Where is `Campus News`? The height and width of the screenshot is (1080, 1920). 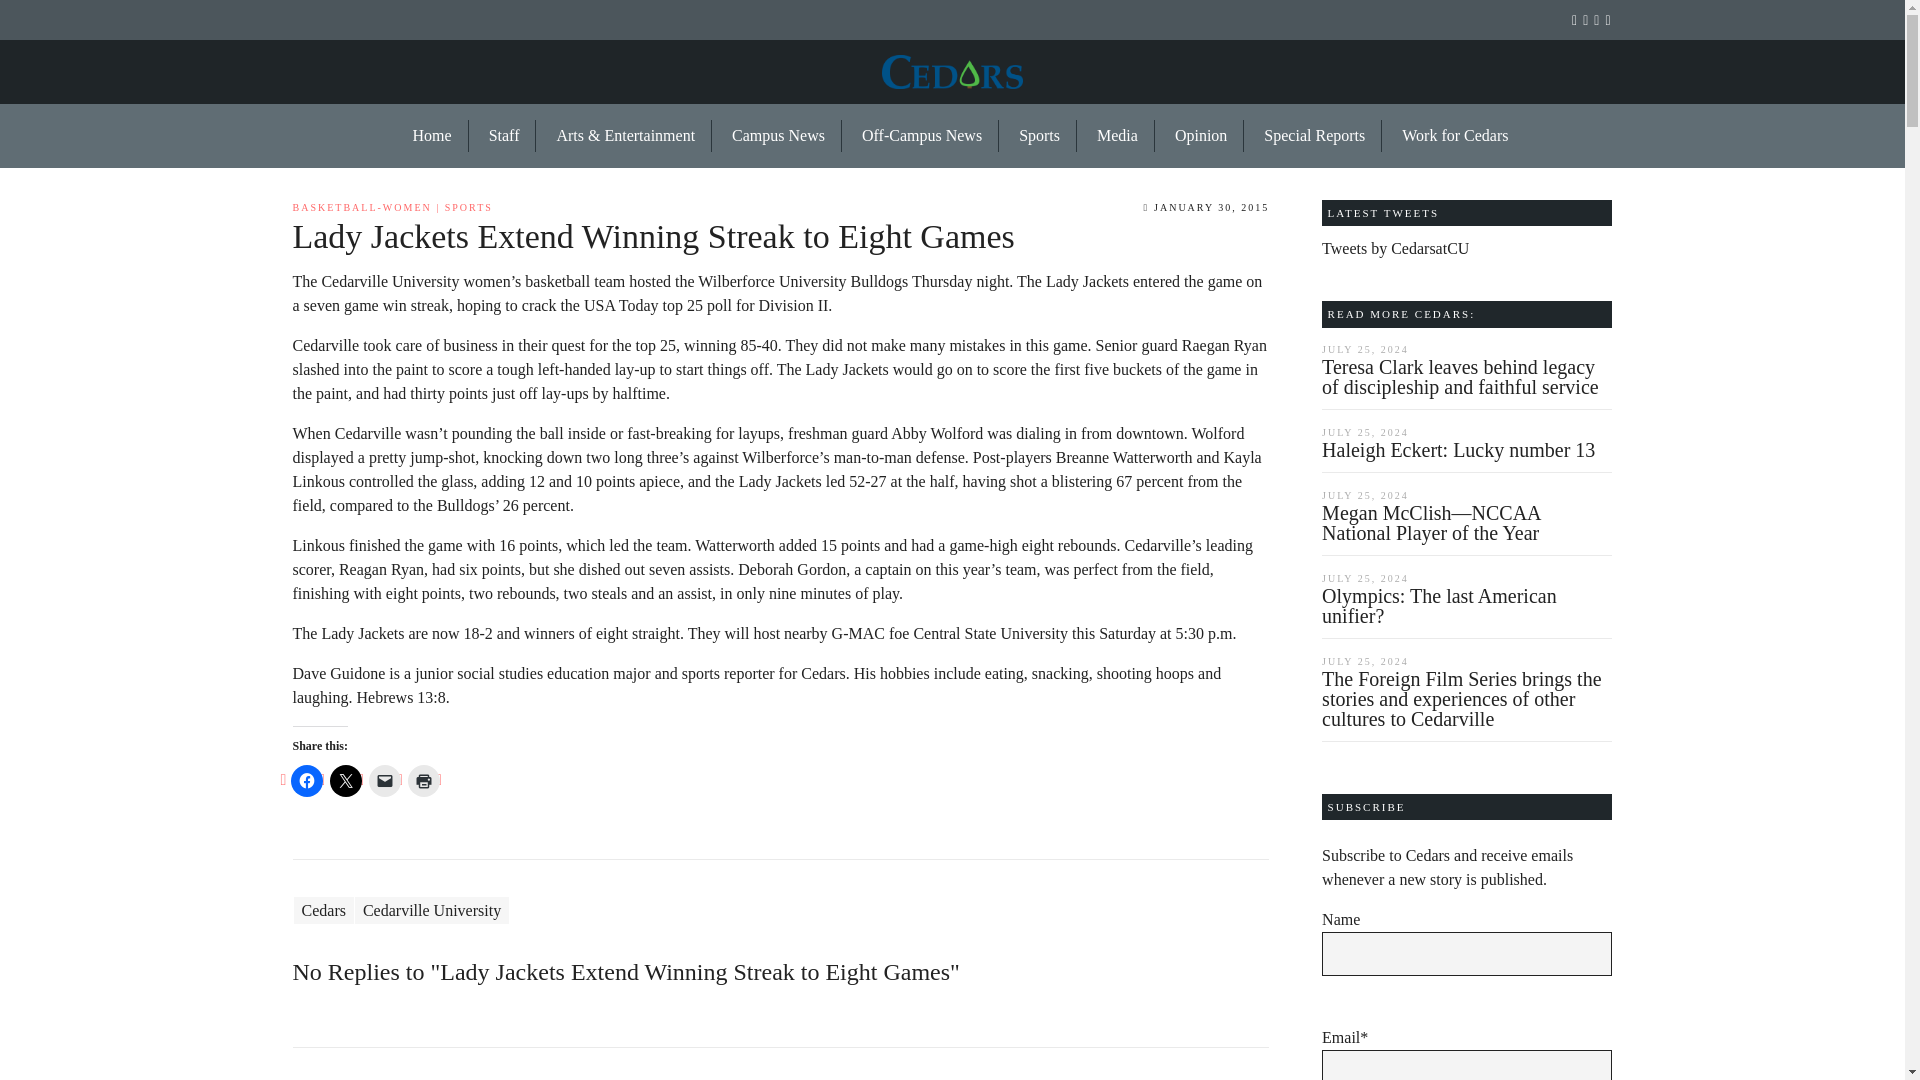
Campus News is located at coordinates (779, 136).